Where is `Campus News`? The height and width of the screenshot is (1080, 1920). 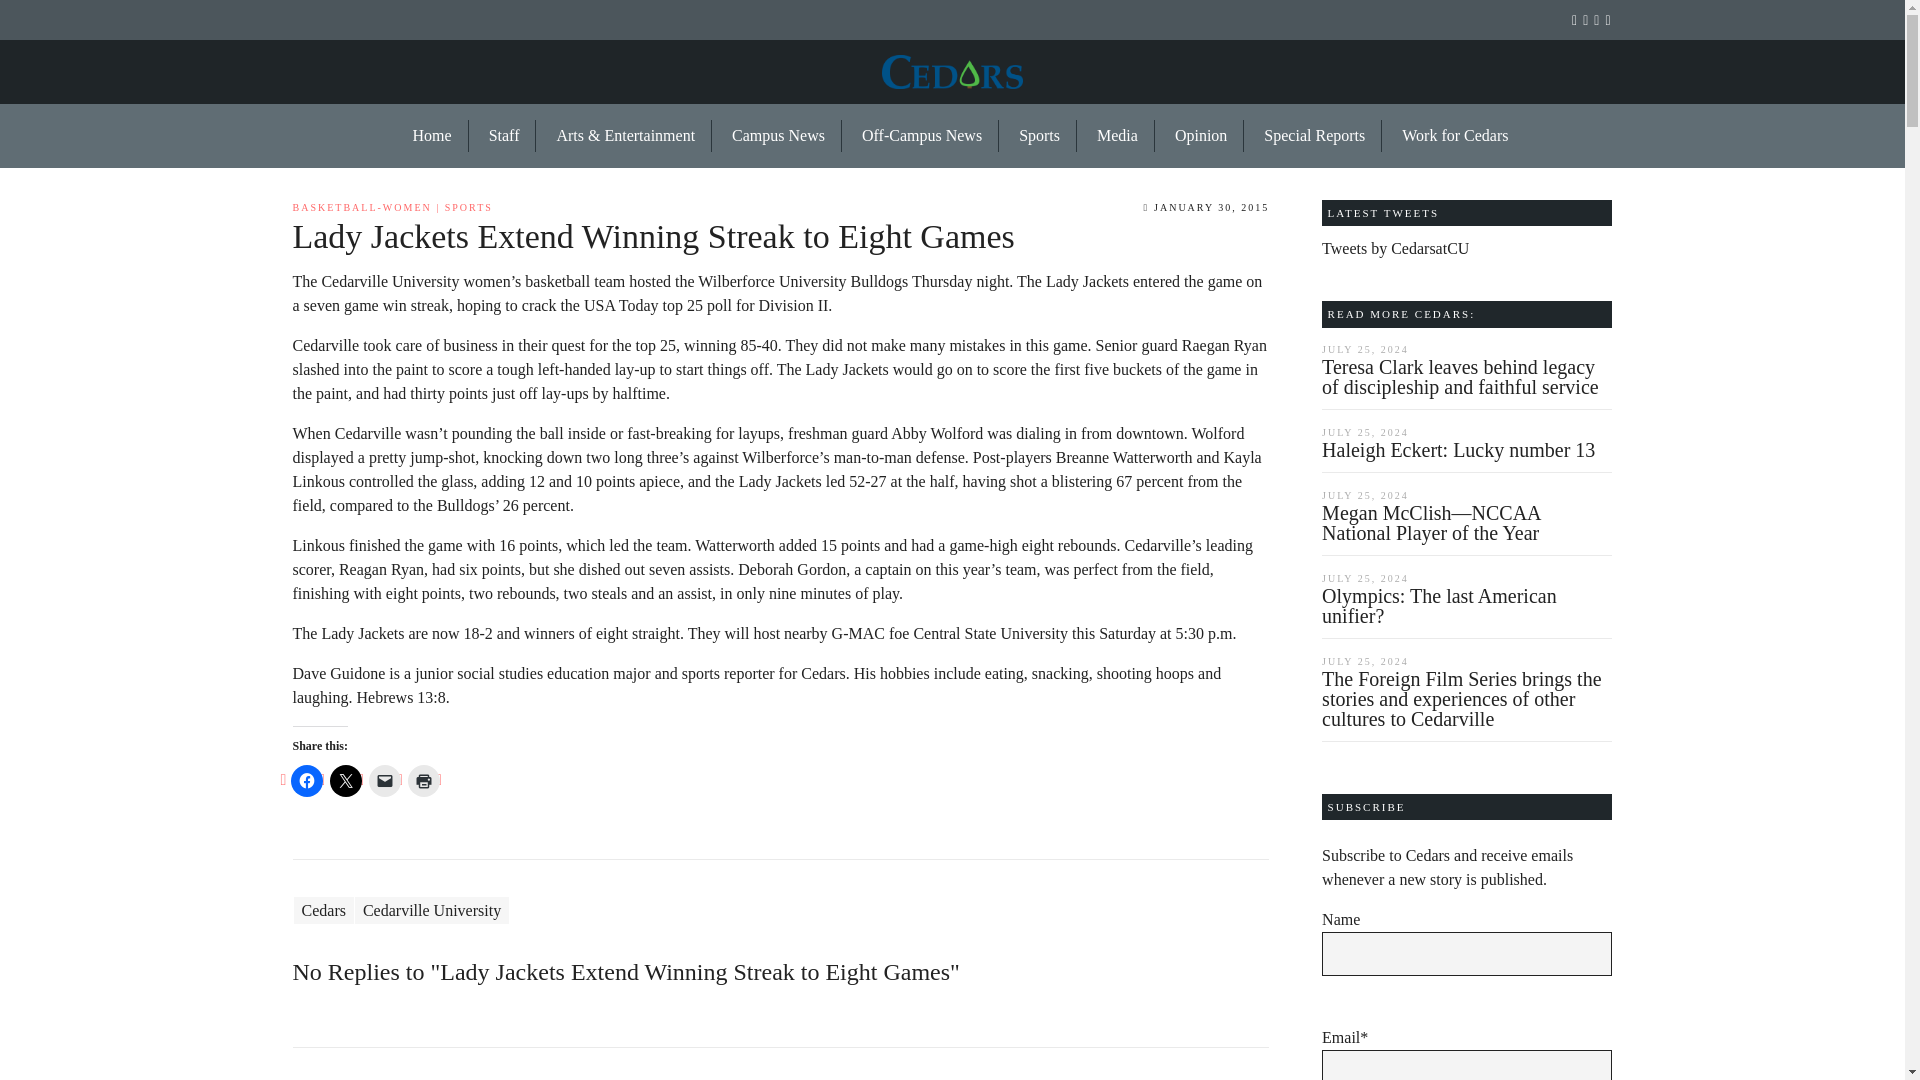
Campus News is located at coordinates (779, 136).